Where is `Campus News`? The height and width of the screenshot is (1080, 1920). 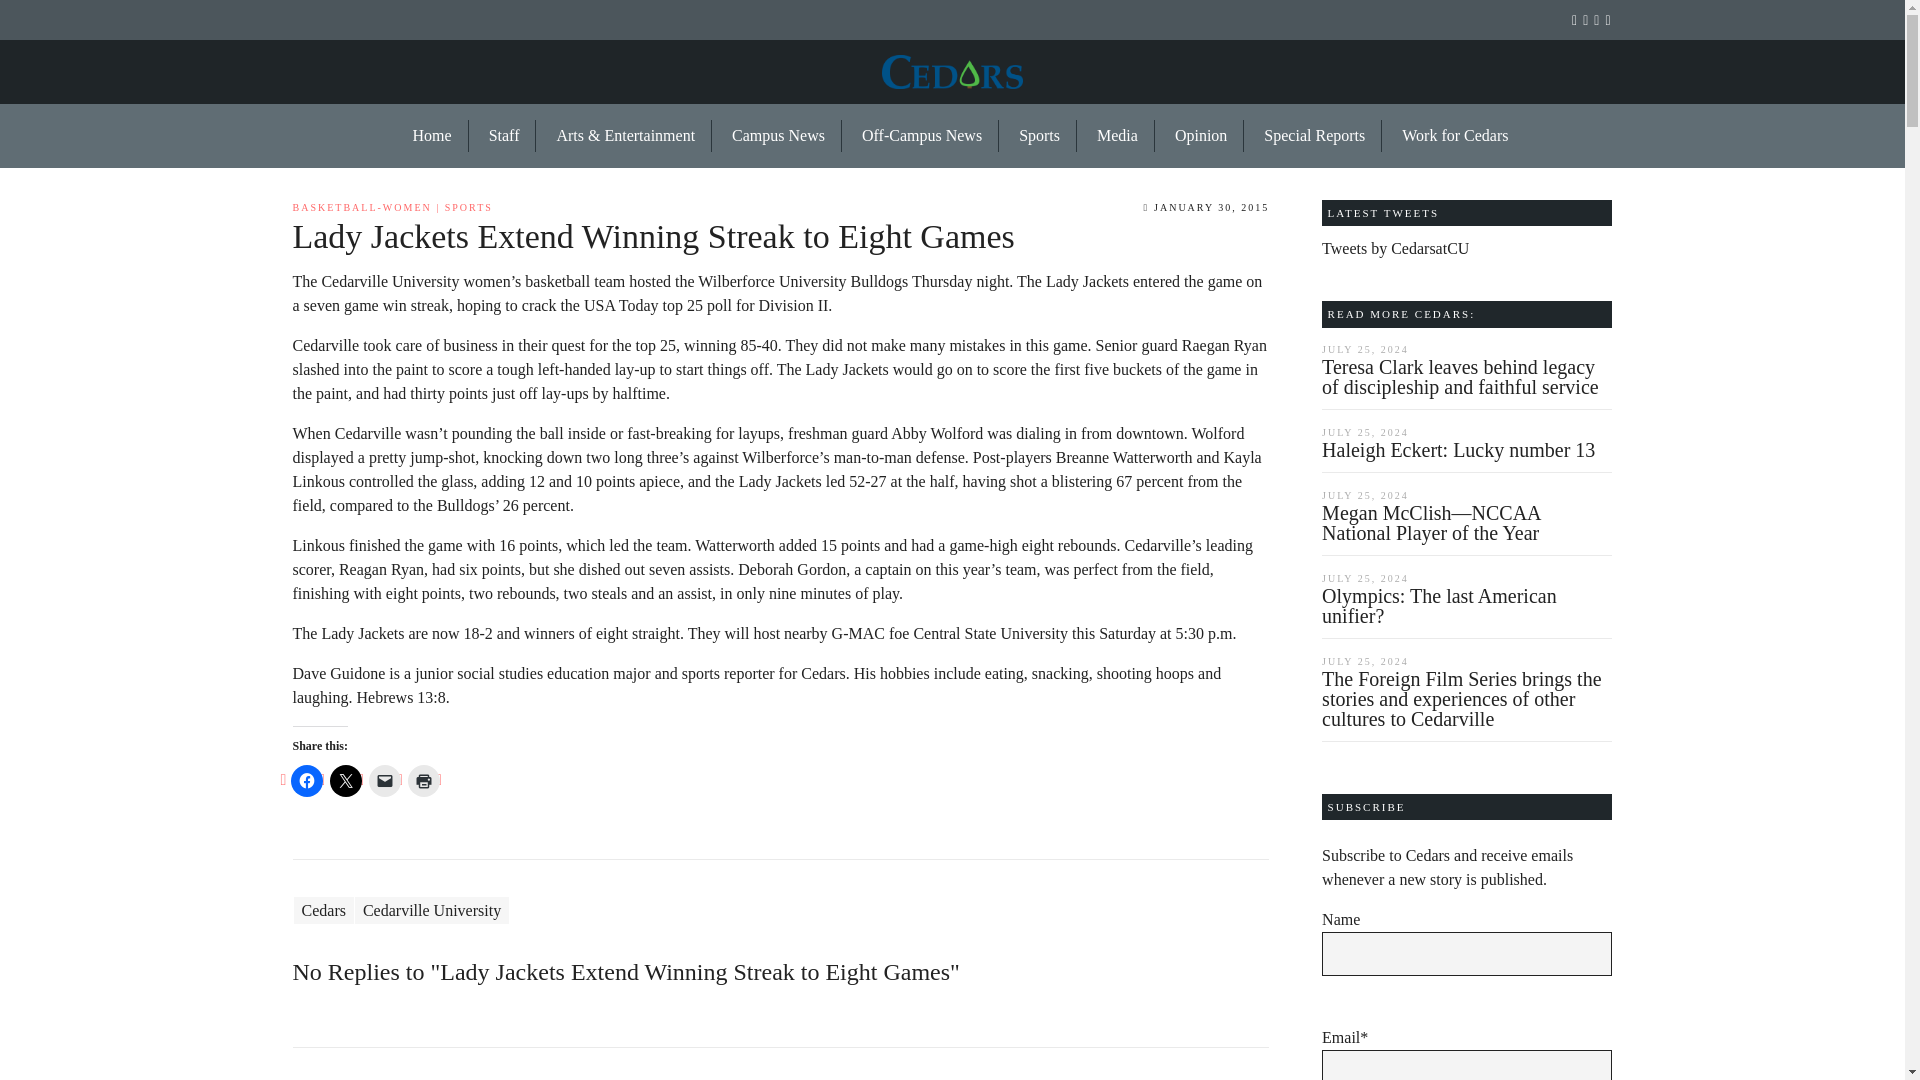
Campus News is located at coordinates (779, 136).